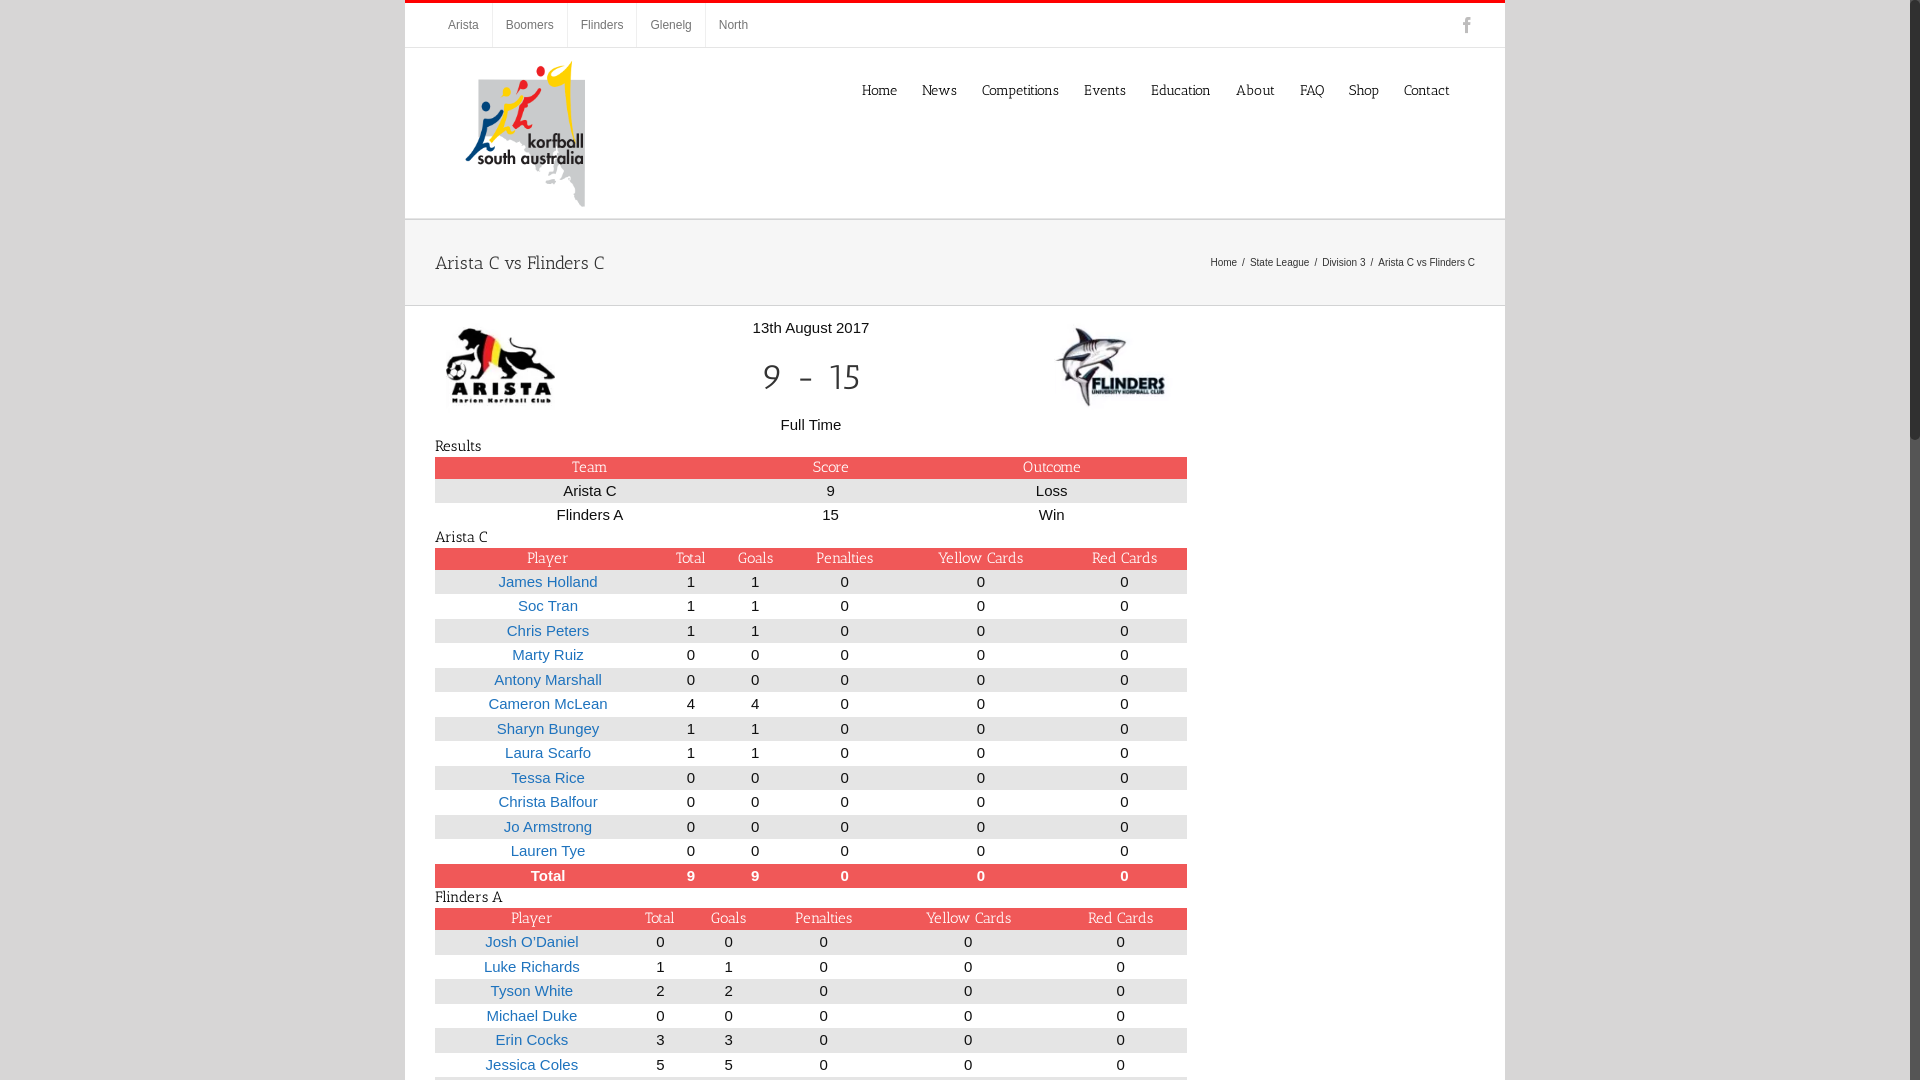 This screenshot has height=1080, width=1920. I want to click on Jessica Coles, so click(532, 1064).